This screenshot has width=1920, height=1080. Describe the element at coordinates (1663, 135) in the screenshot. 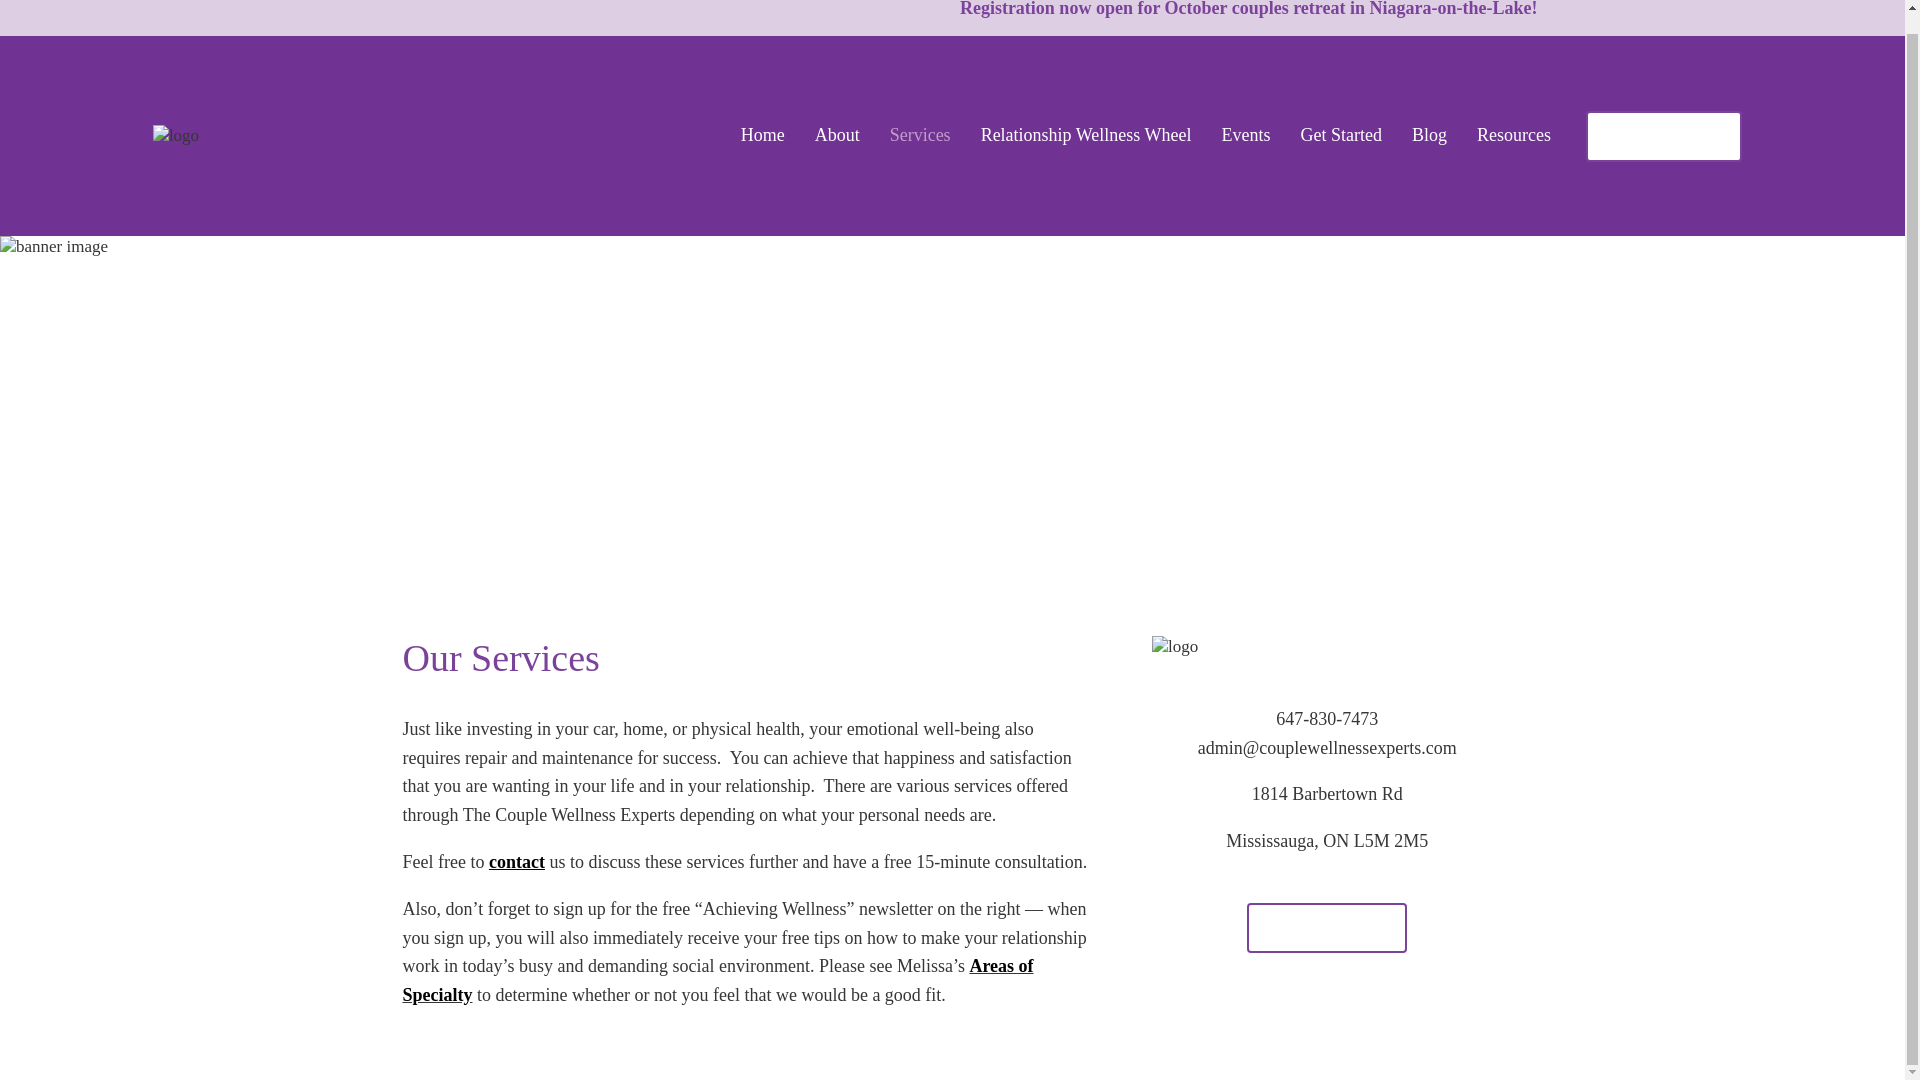

I see `Book Now` at that location.